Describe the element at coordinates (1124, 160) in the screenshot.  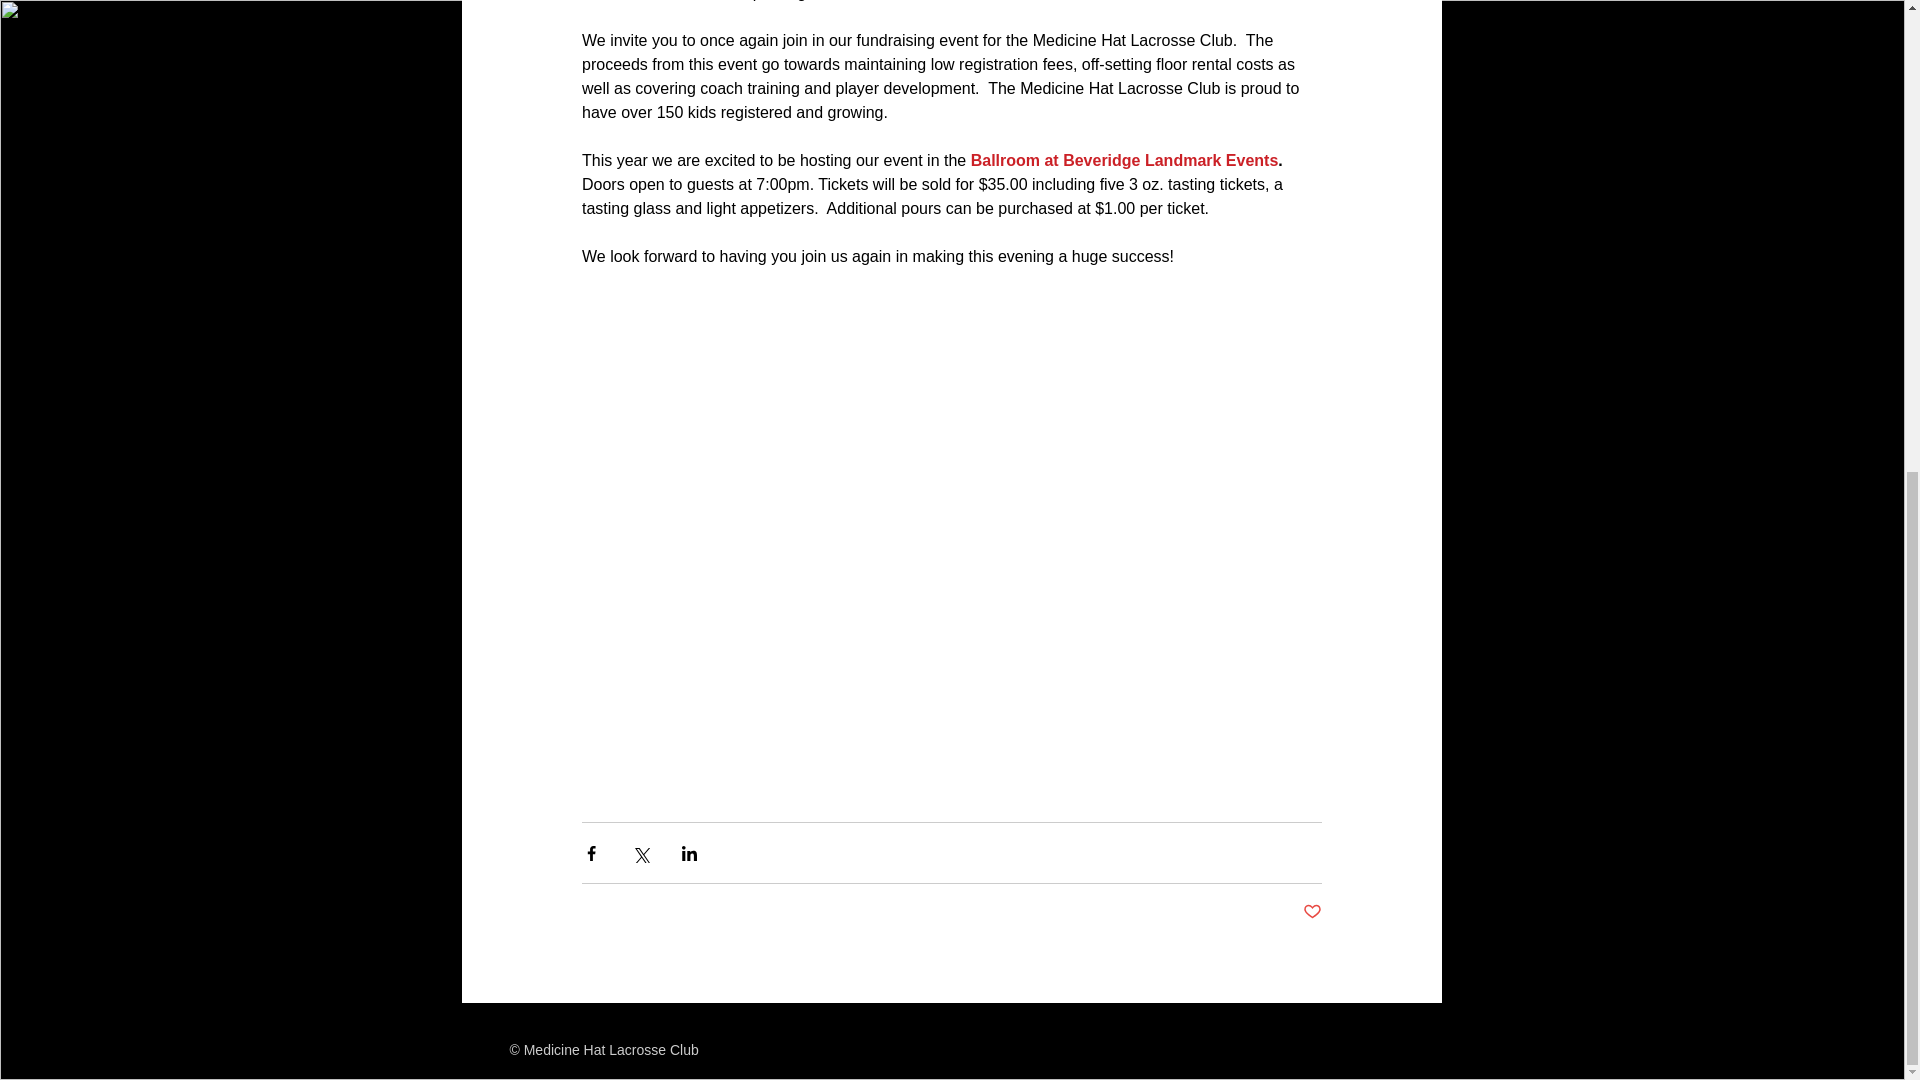
I see `Ballroom at Beveridge Landmark Events` at that location.